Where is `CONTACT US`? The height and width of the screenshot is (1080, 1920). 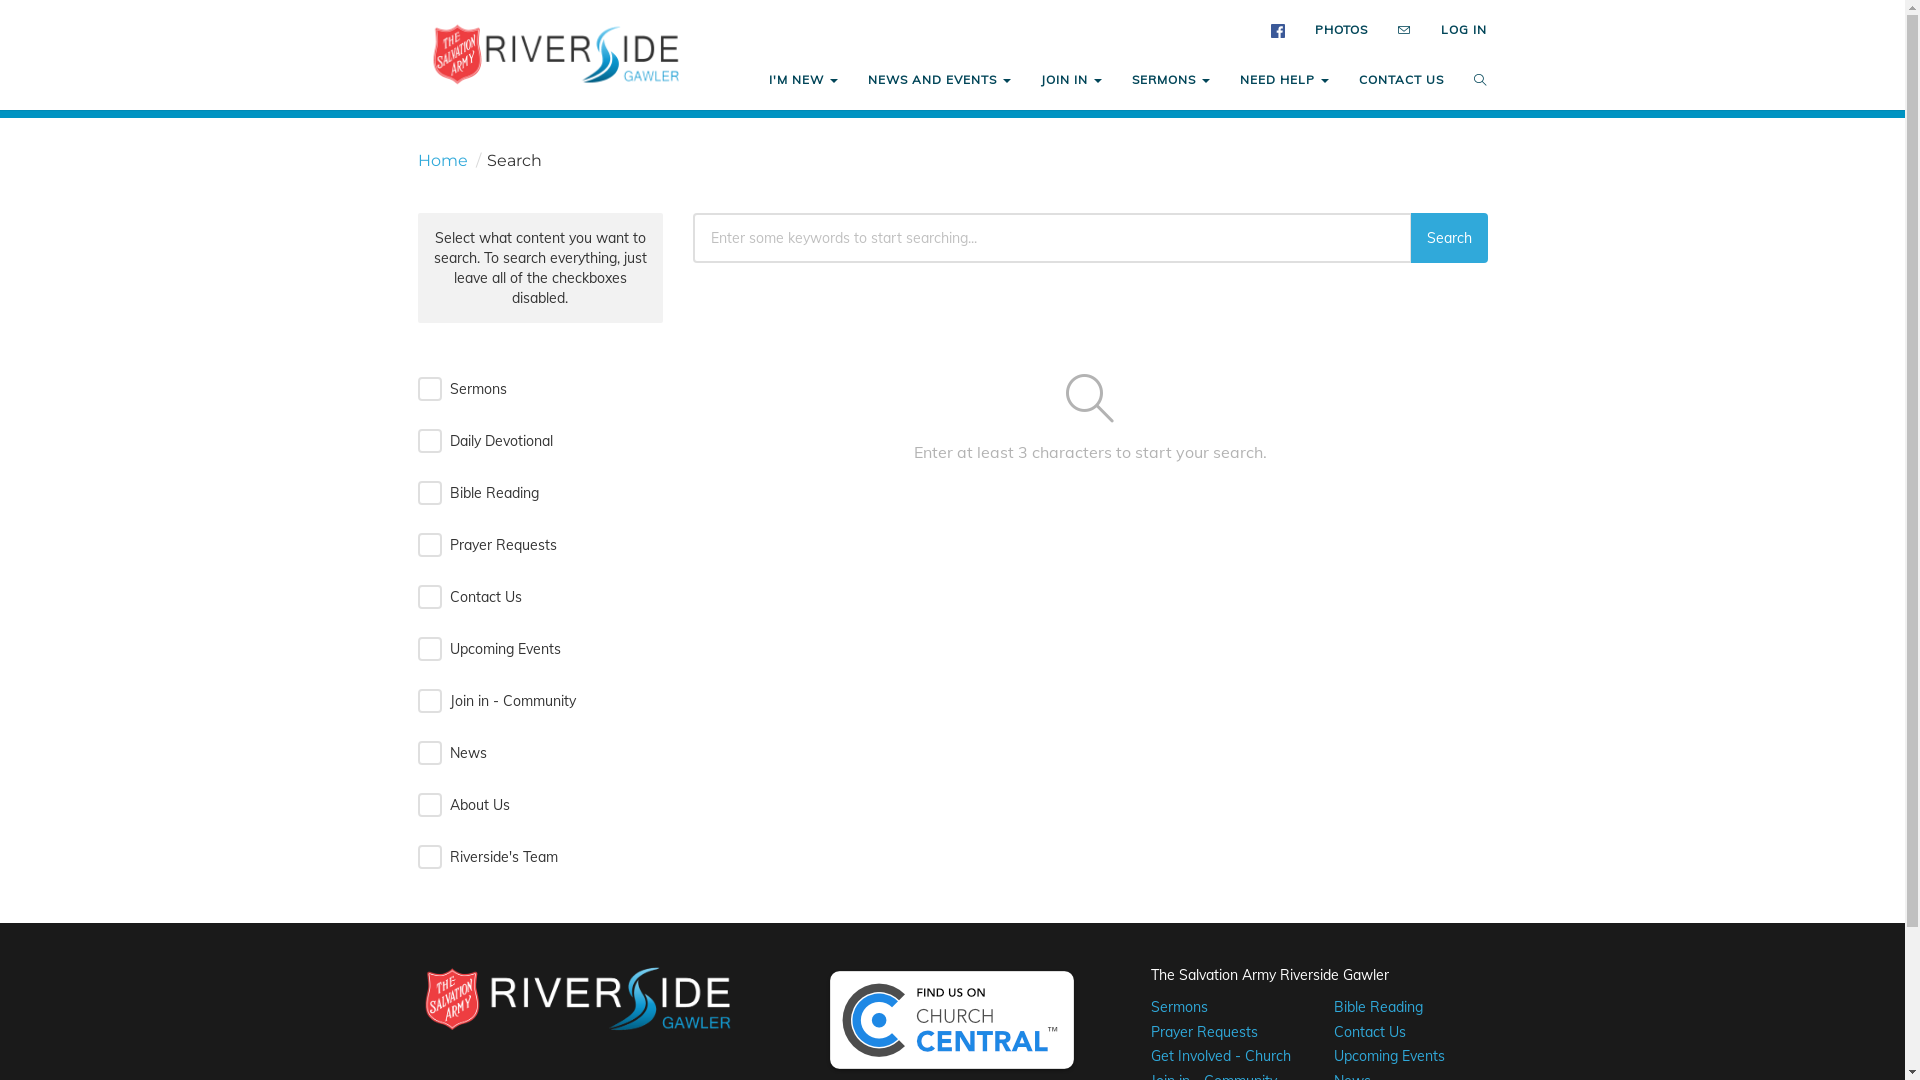
CONTACT US is located at coordinates (1402, 80).